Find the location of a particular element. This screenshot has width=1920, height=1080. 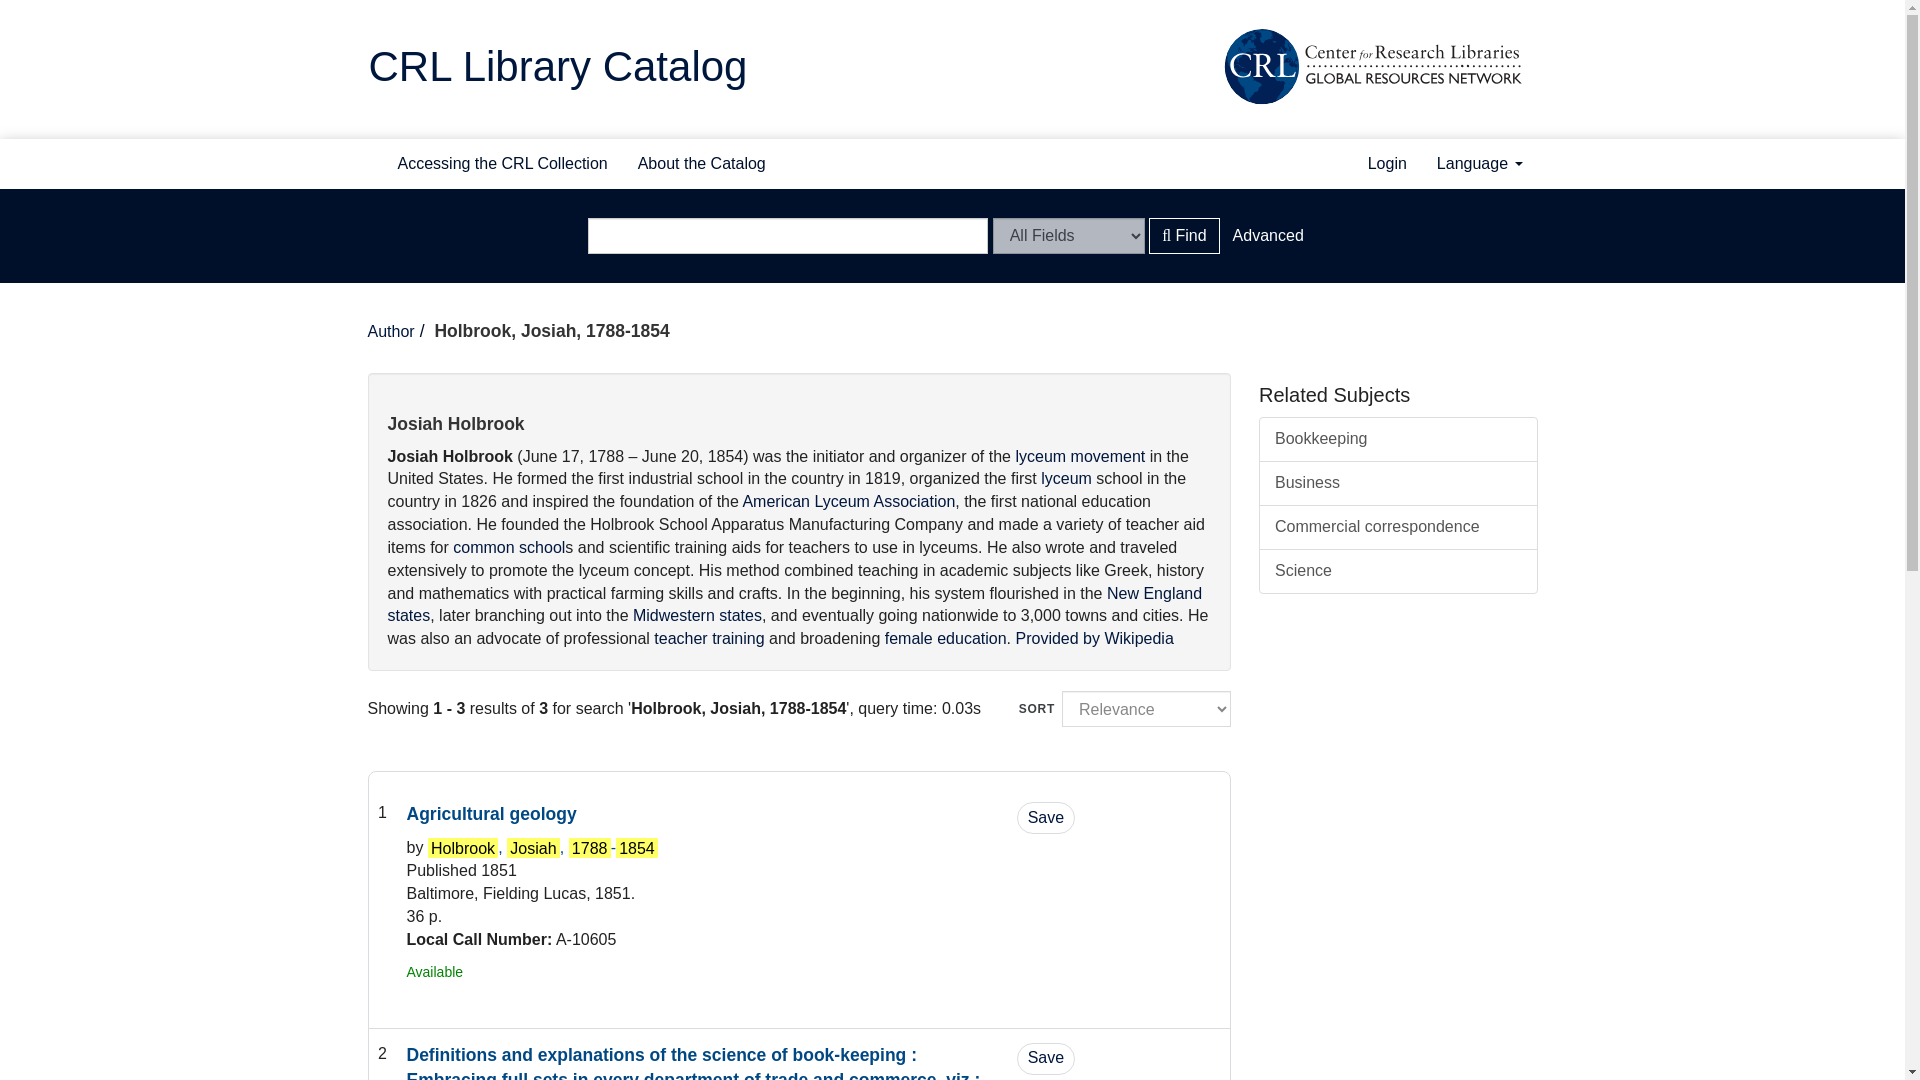

Skip to content is located at coordinates (52, 11).